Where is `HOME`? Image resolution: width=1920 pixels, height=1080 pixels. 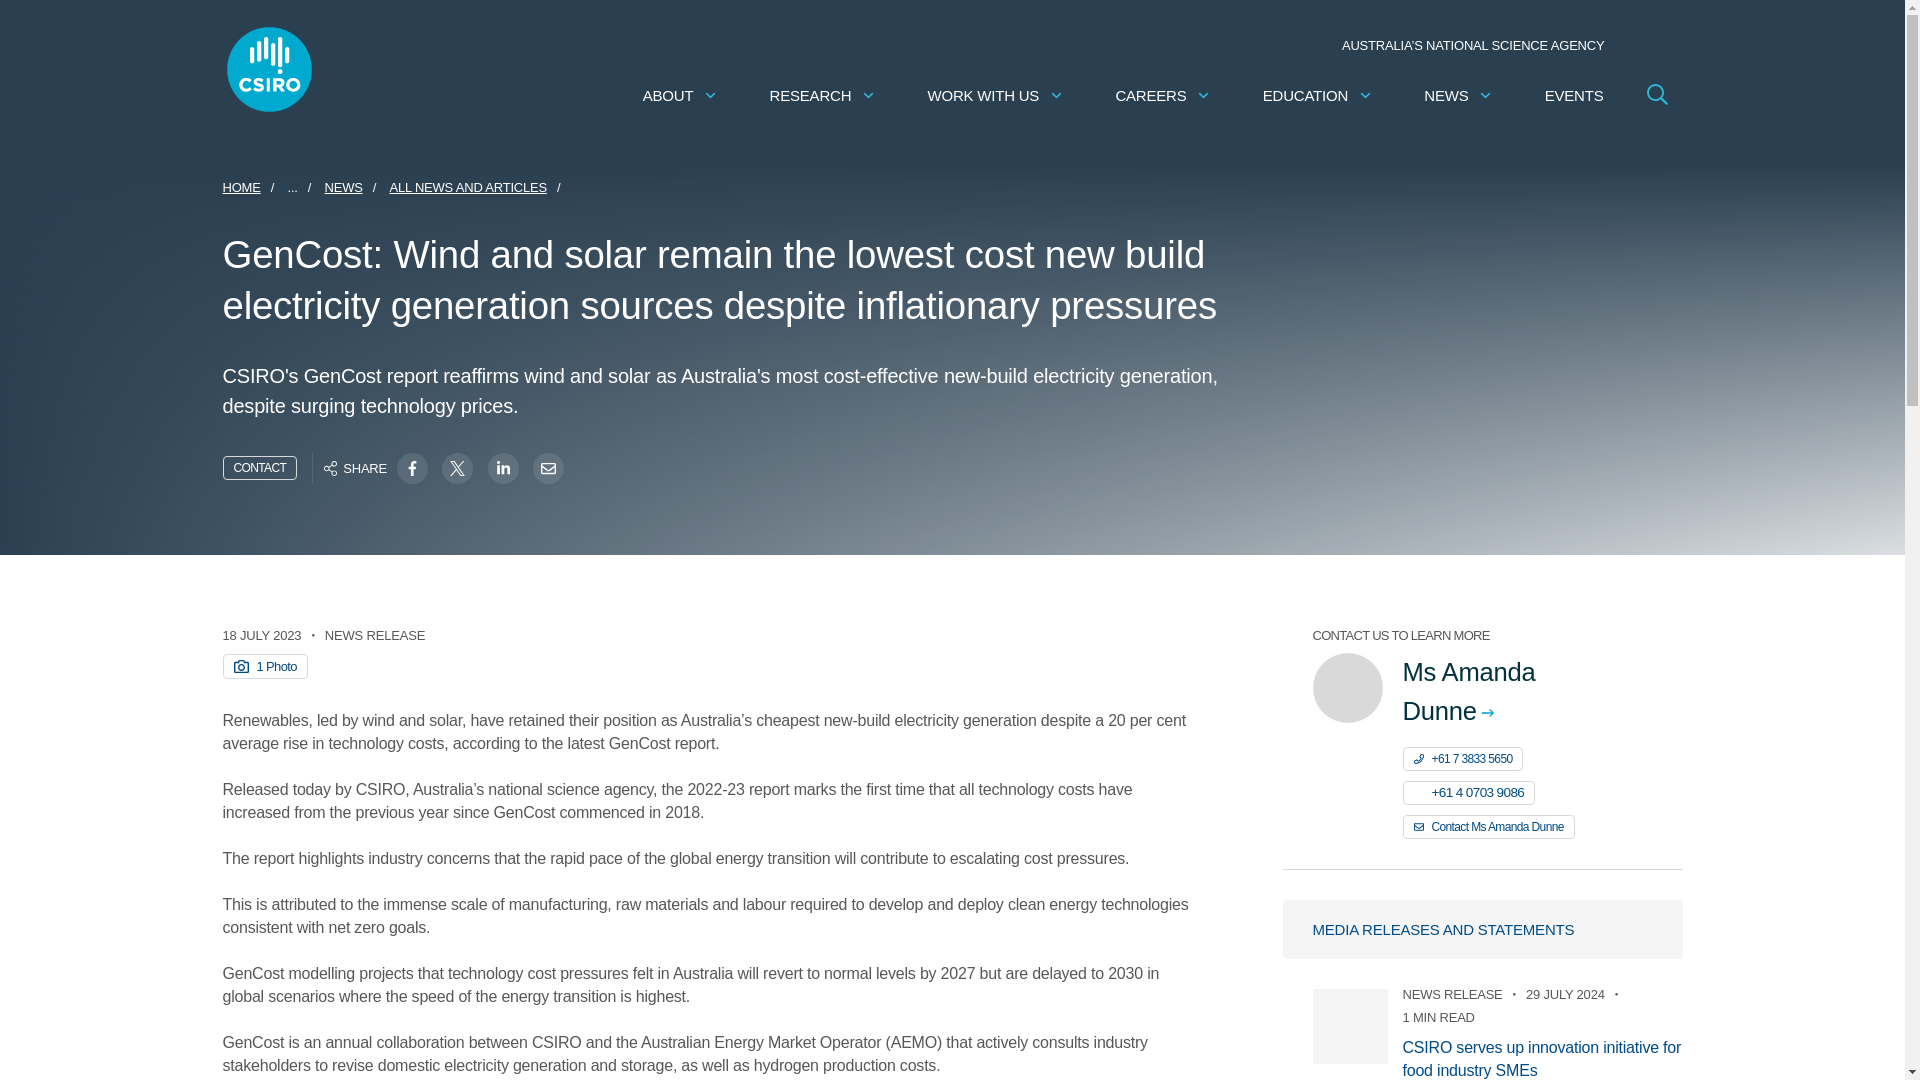
HOME is located at coordinates (240, 187).